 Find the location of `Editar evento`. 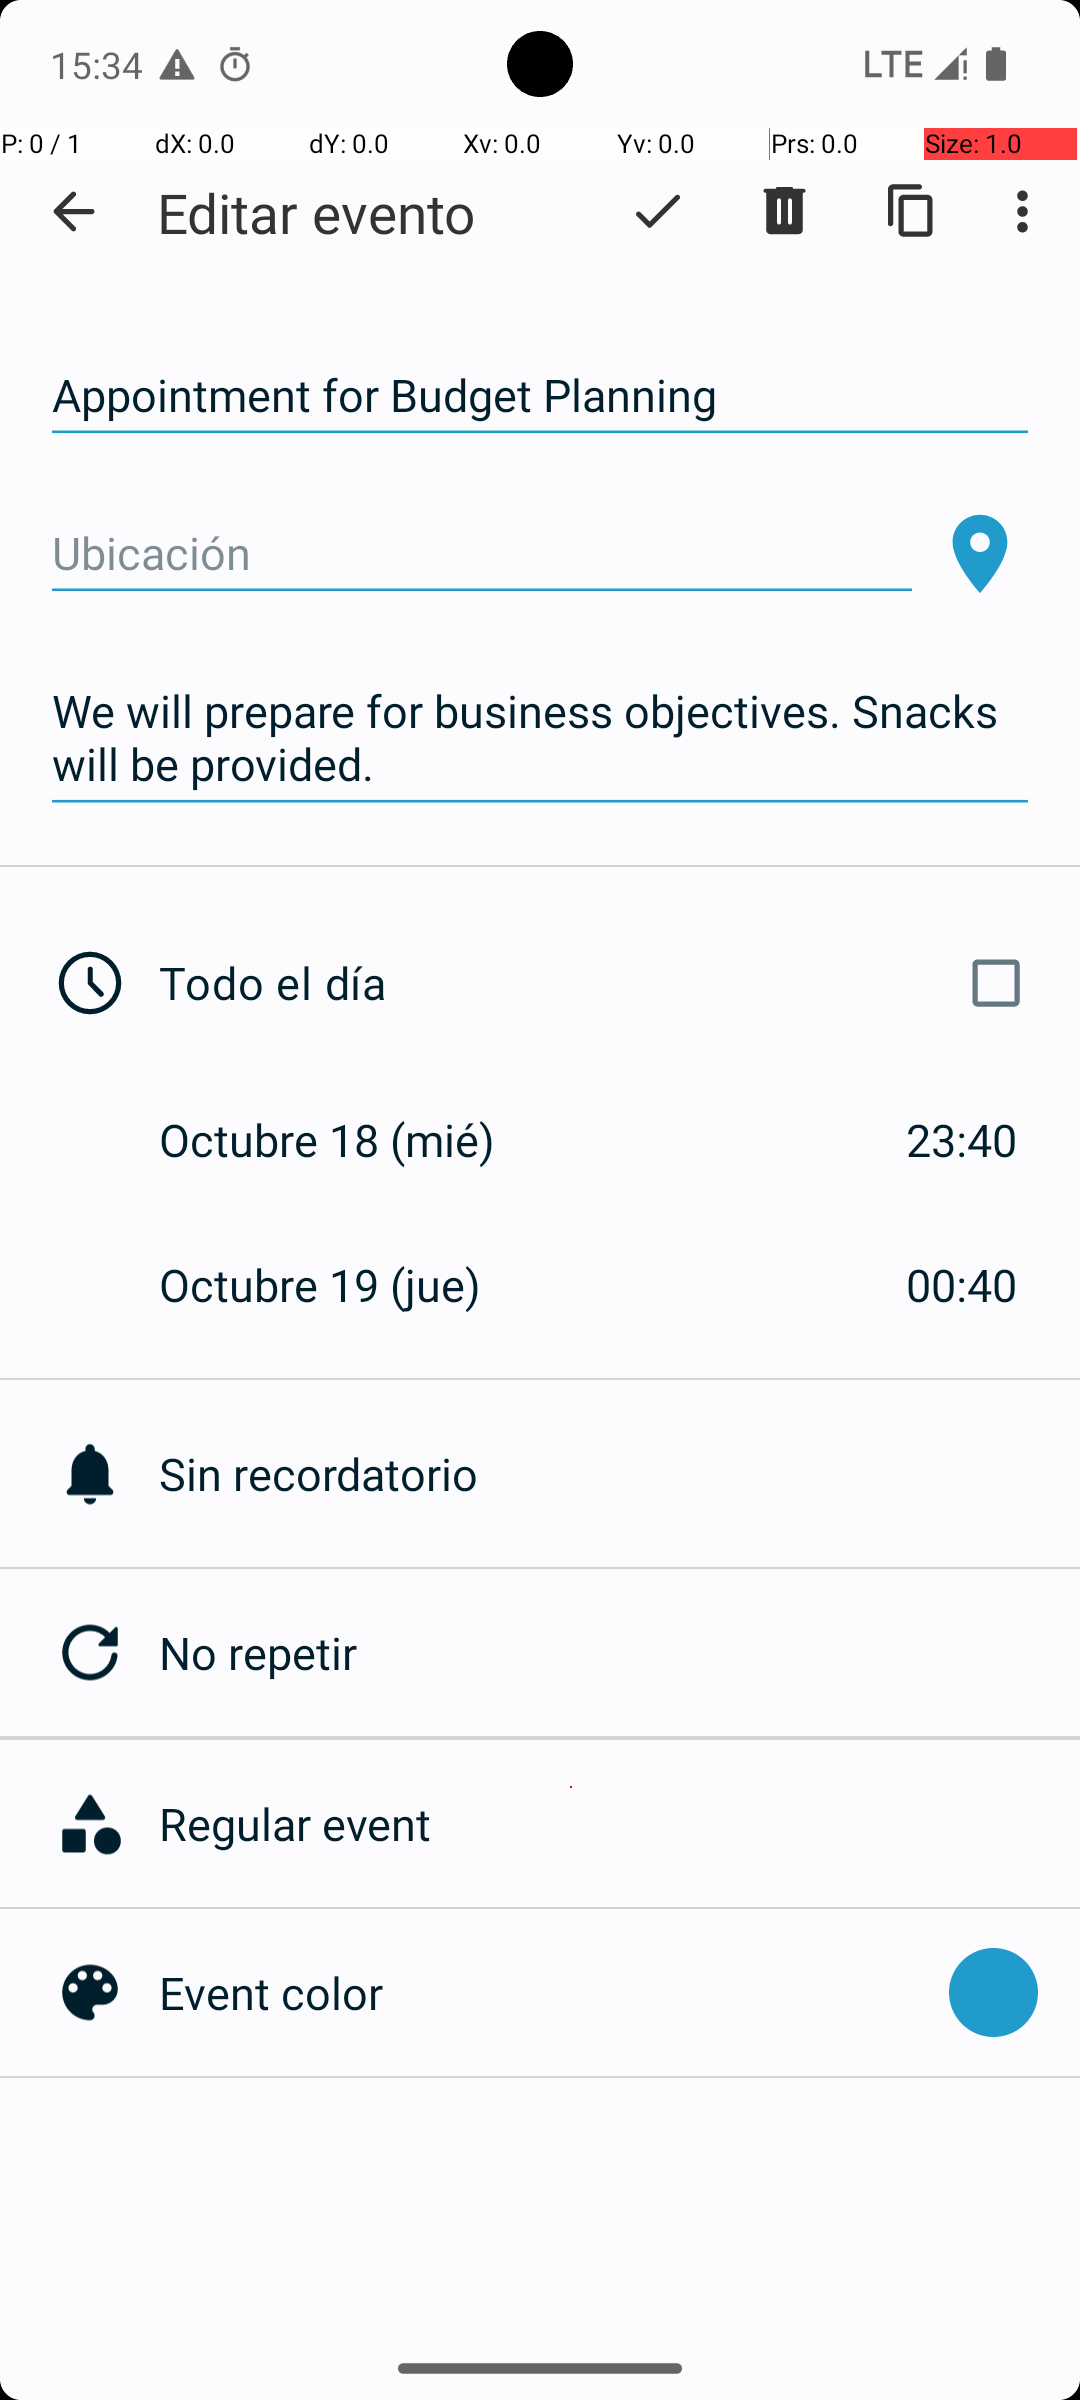

Editar evento is located at coordinates (316, 212).